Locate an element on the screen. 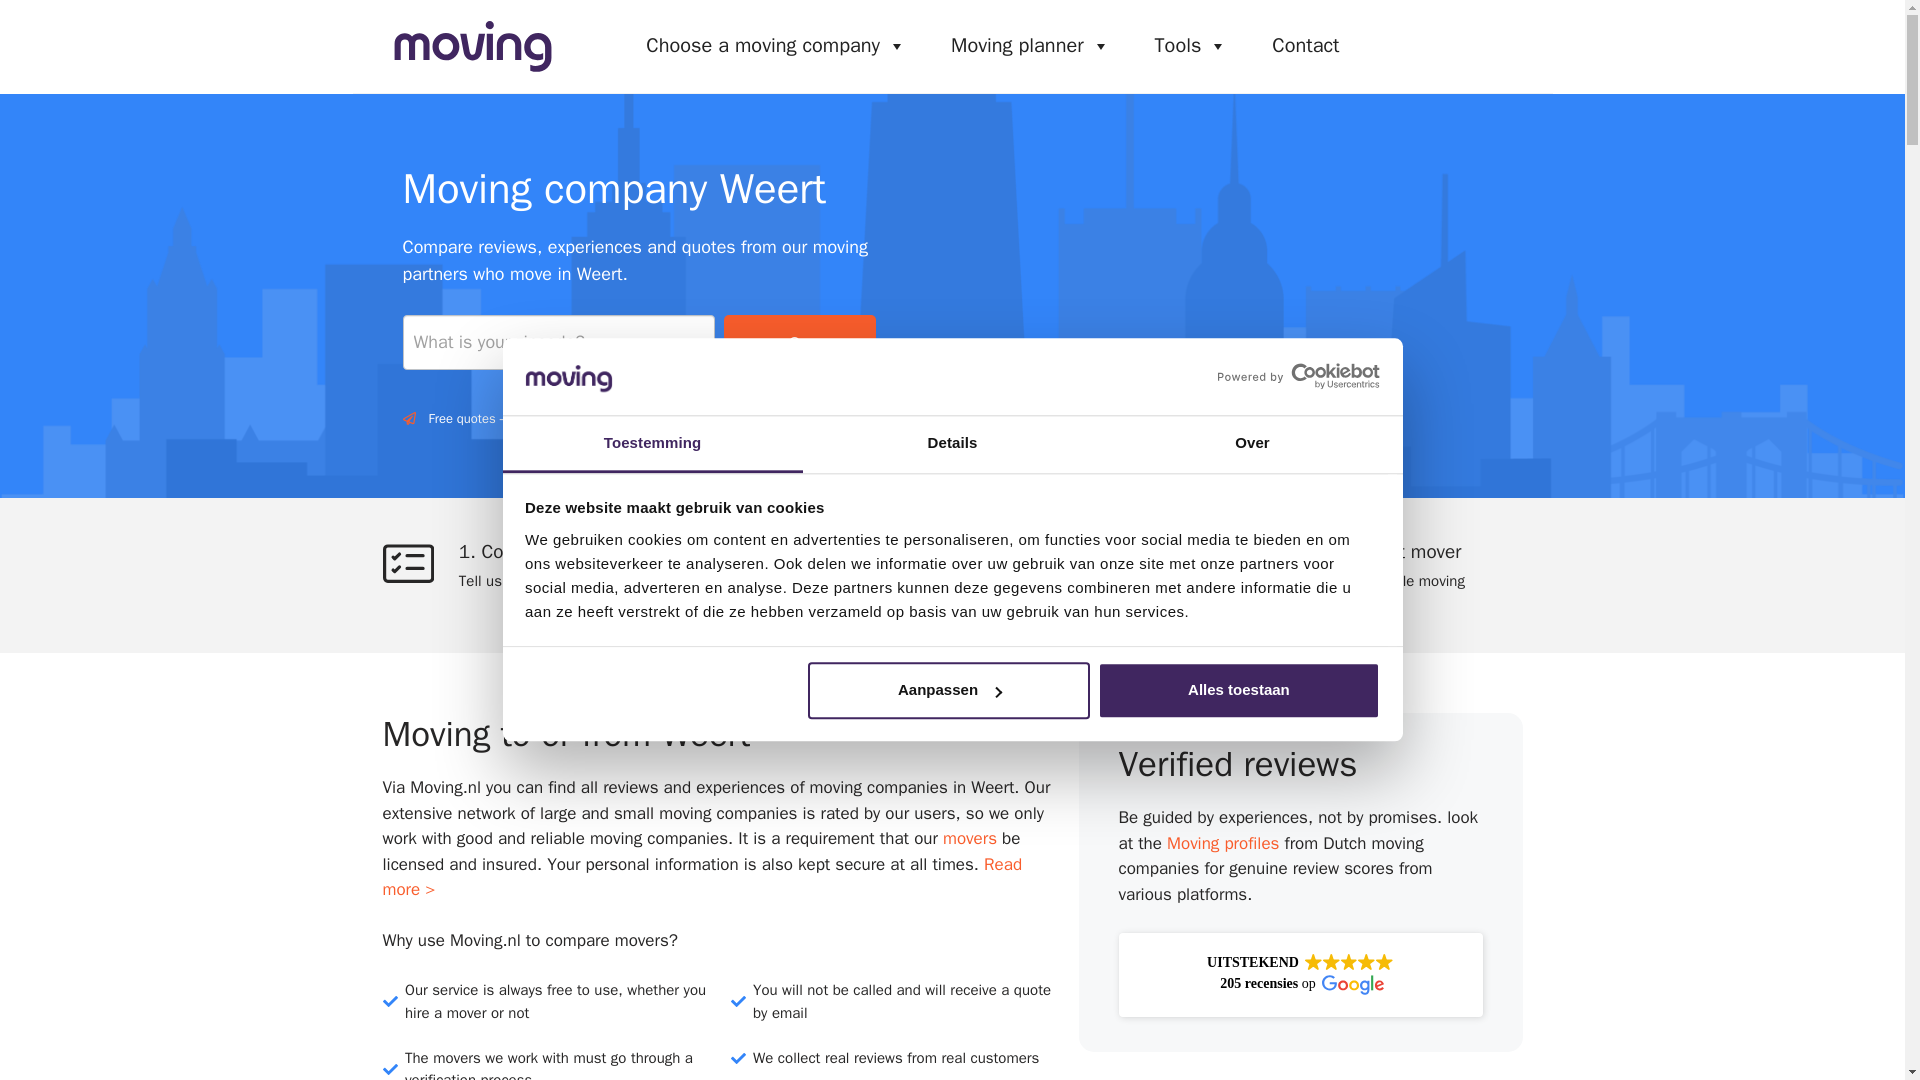 The width and height of the screenshot is (1920, 1080). Toestemming is located at coordinates (652, 444).